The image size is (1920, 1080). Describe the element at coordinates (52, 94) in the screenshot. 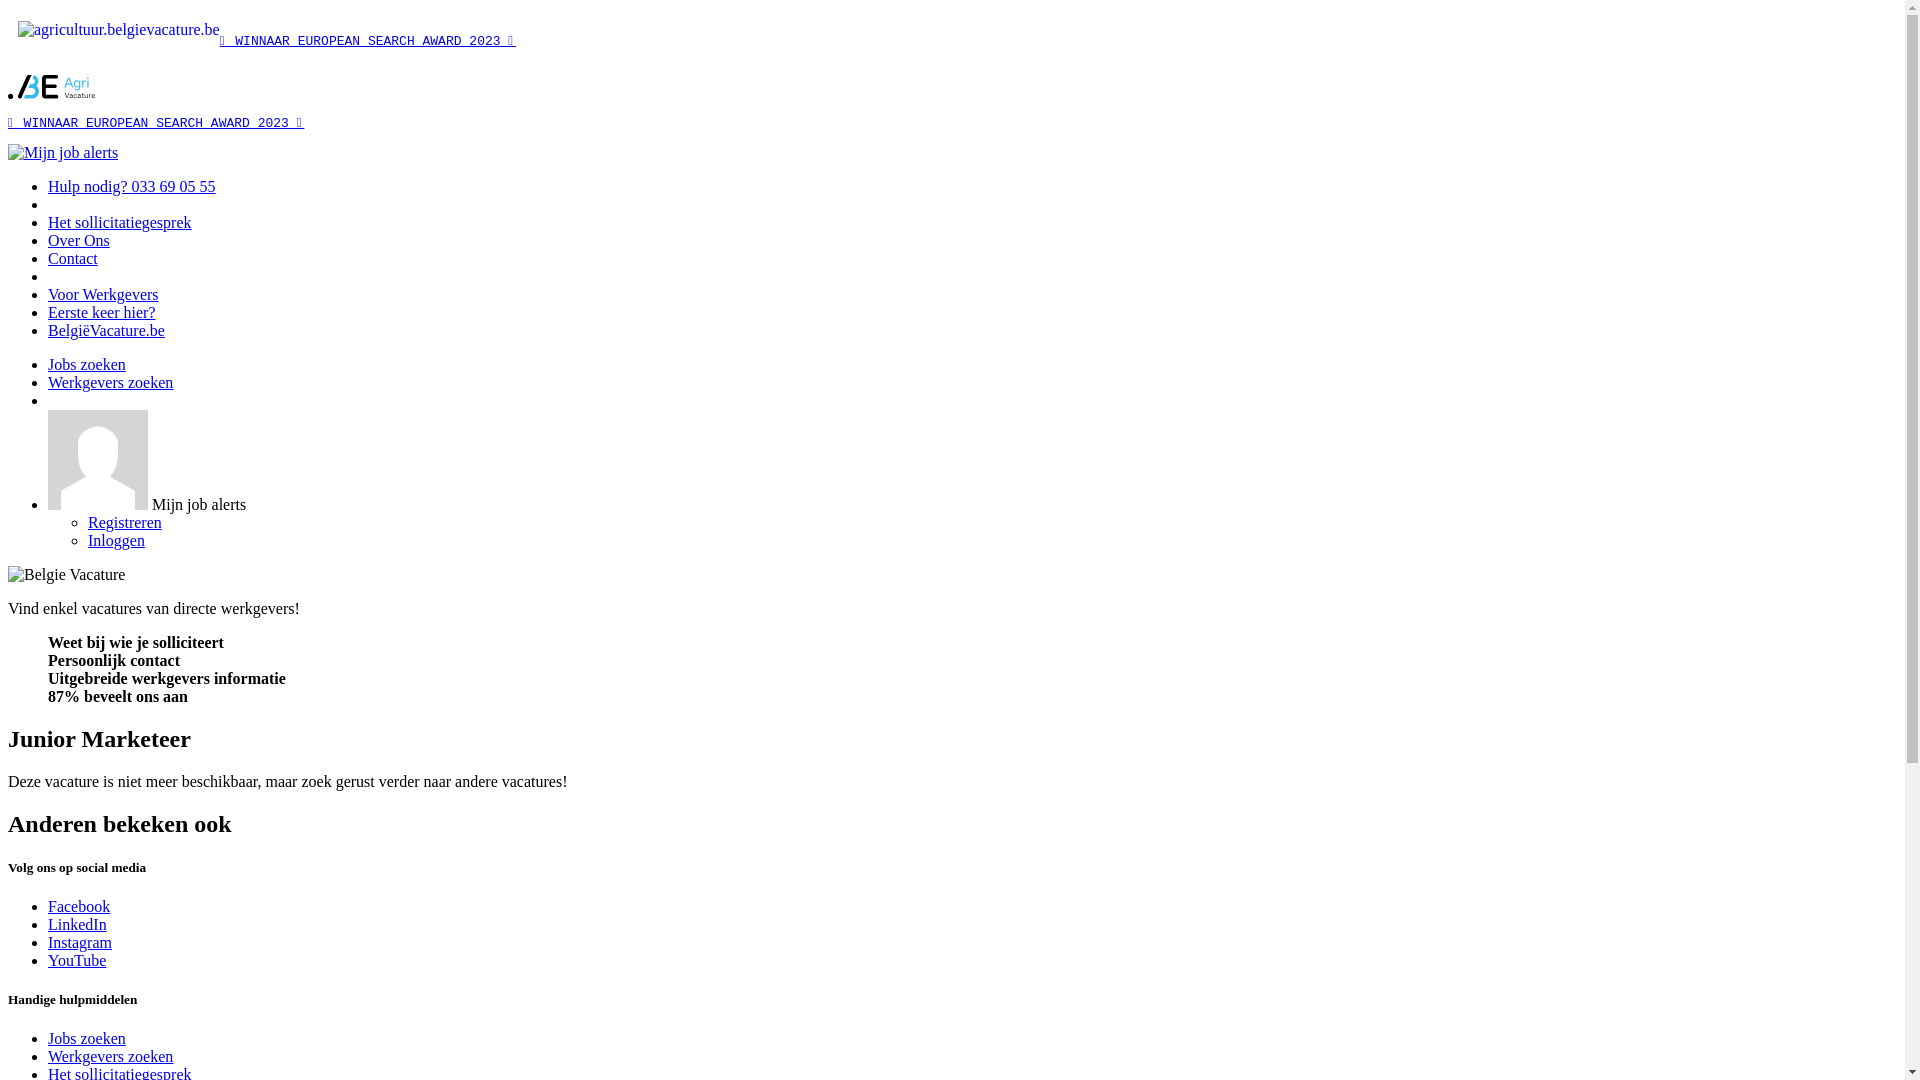

I see `agricultuur.belgievacature.be` at that location.